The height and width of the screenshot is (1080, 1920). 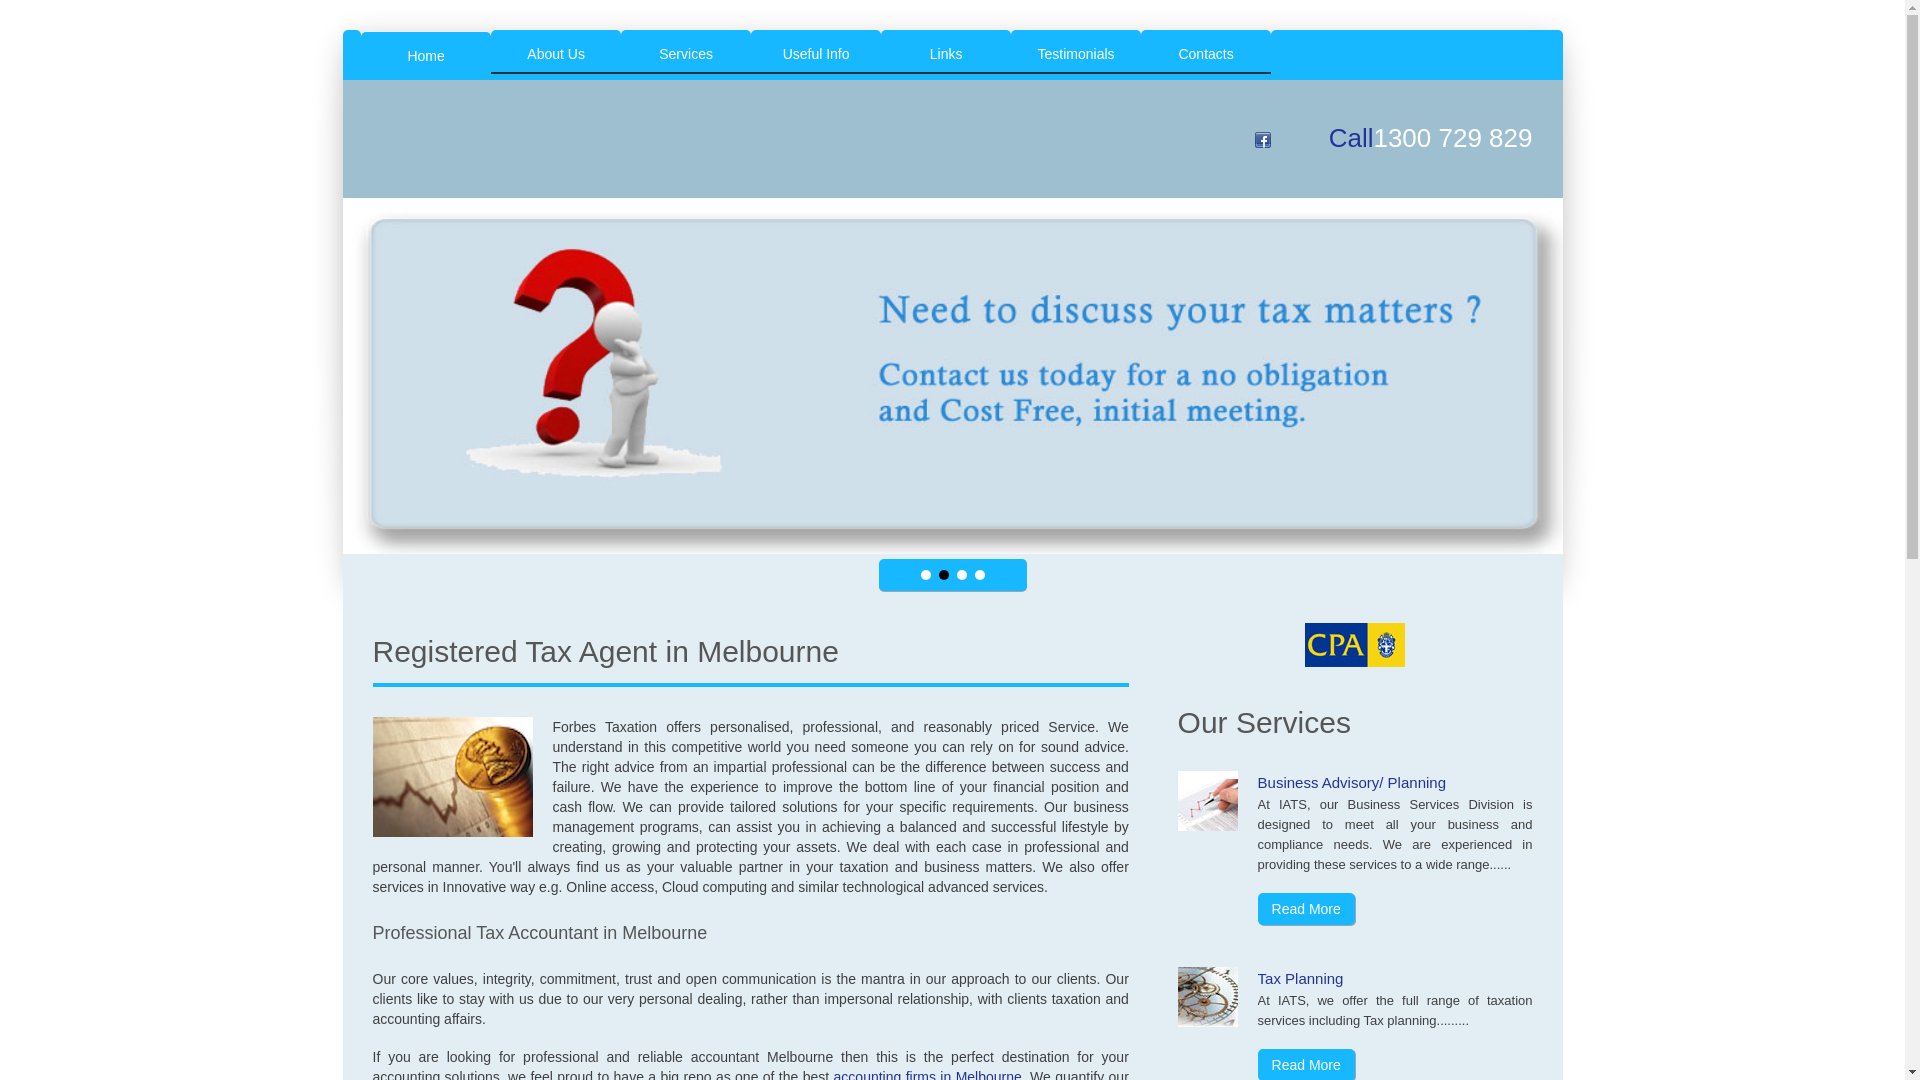 I want to click on 3, so click(x=961, y=575).